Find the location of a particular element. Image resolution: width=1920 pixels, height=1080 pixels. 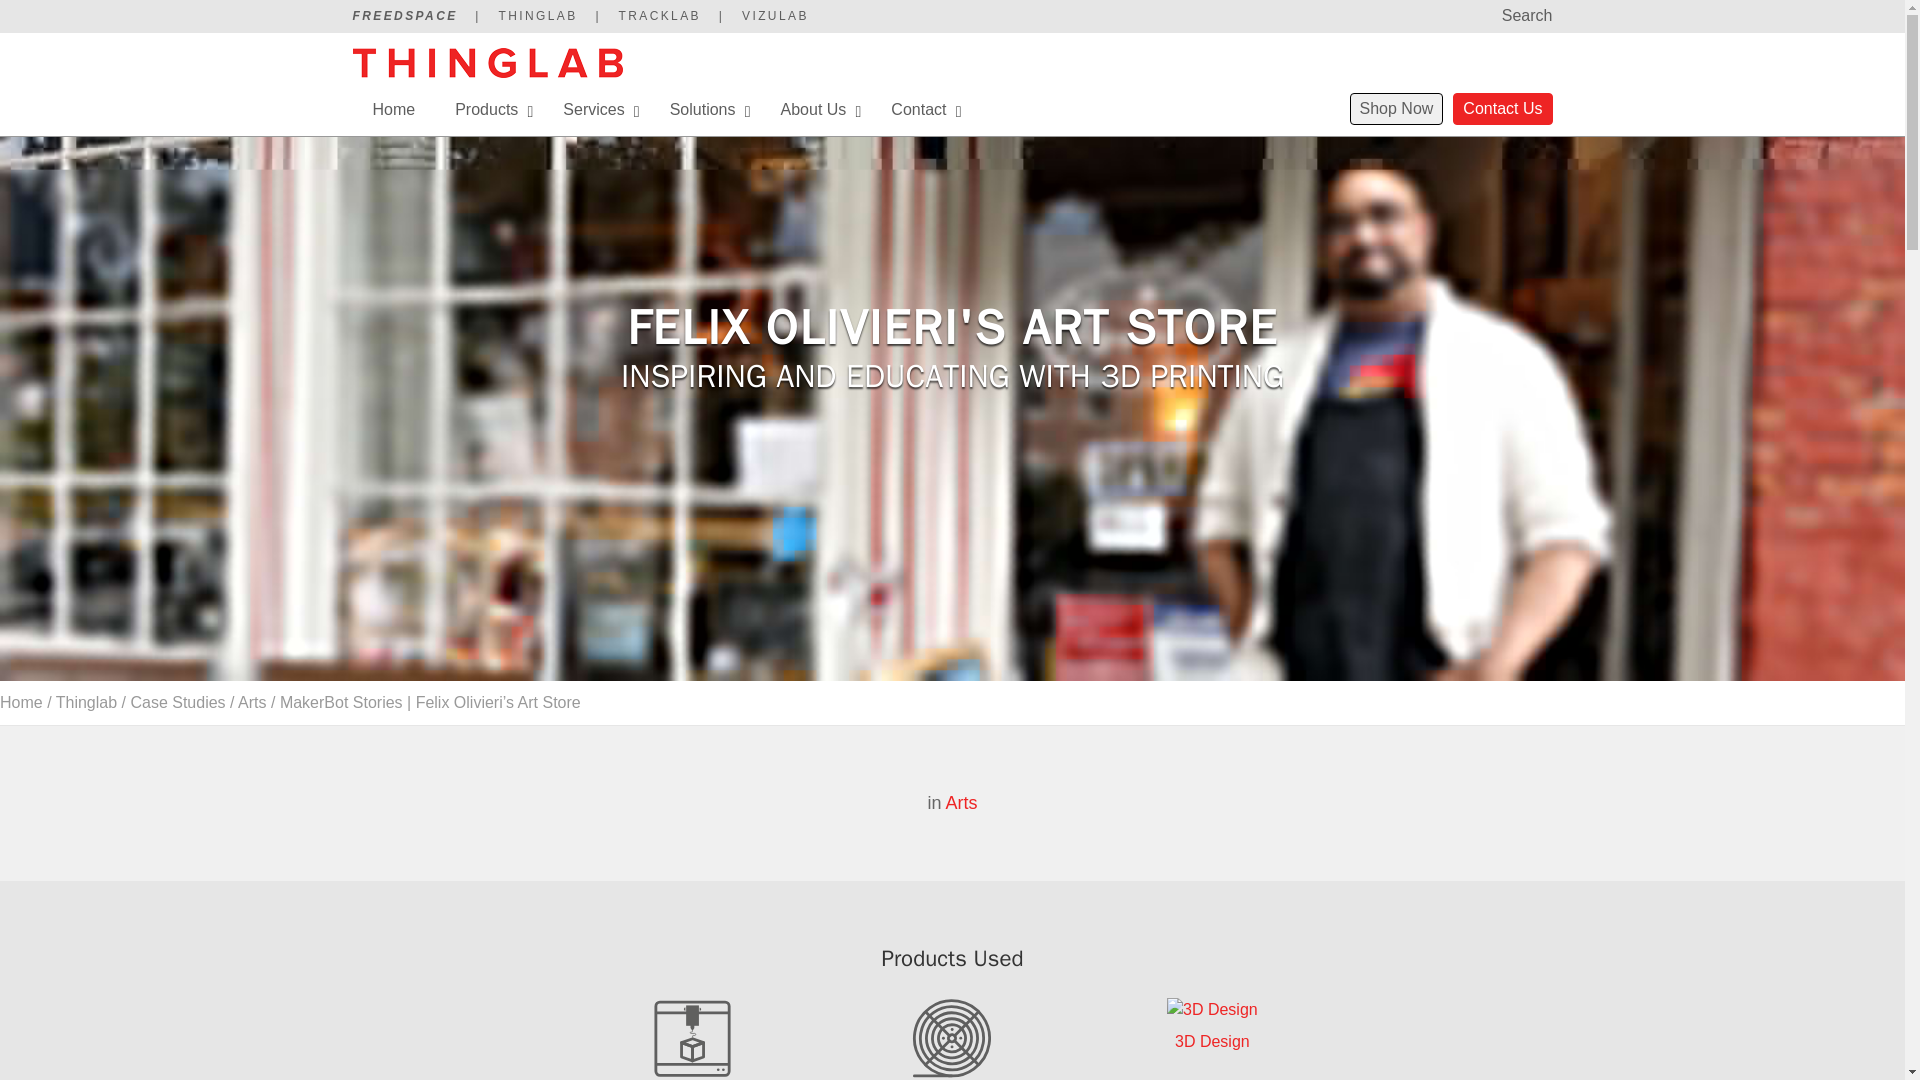

Freedspace is located at coordinates (404, 15).